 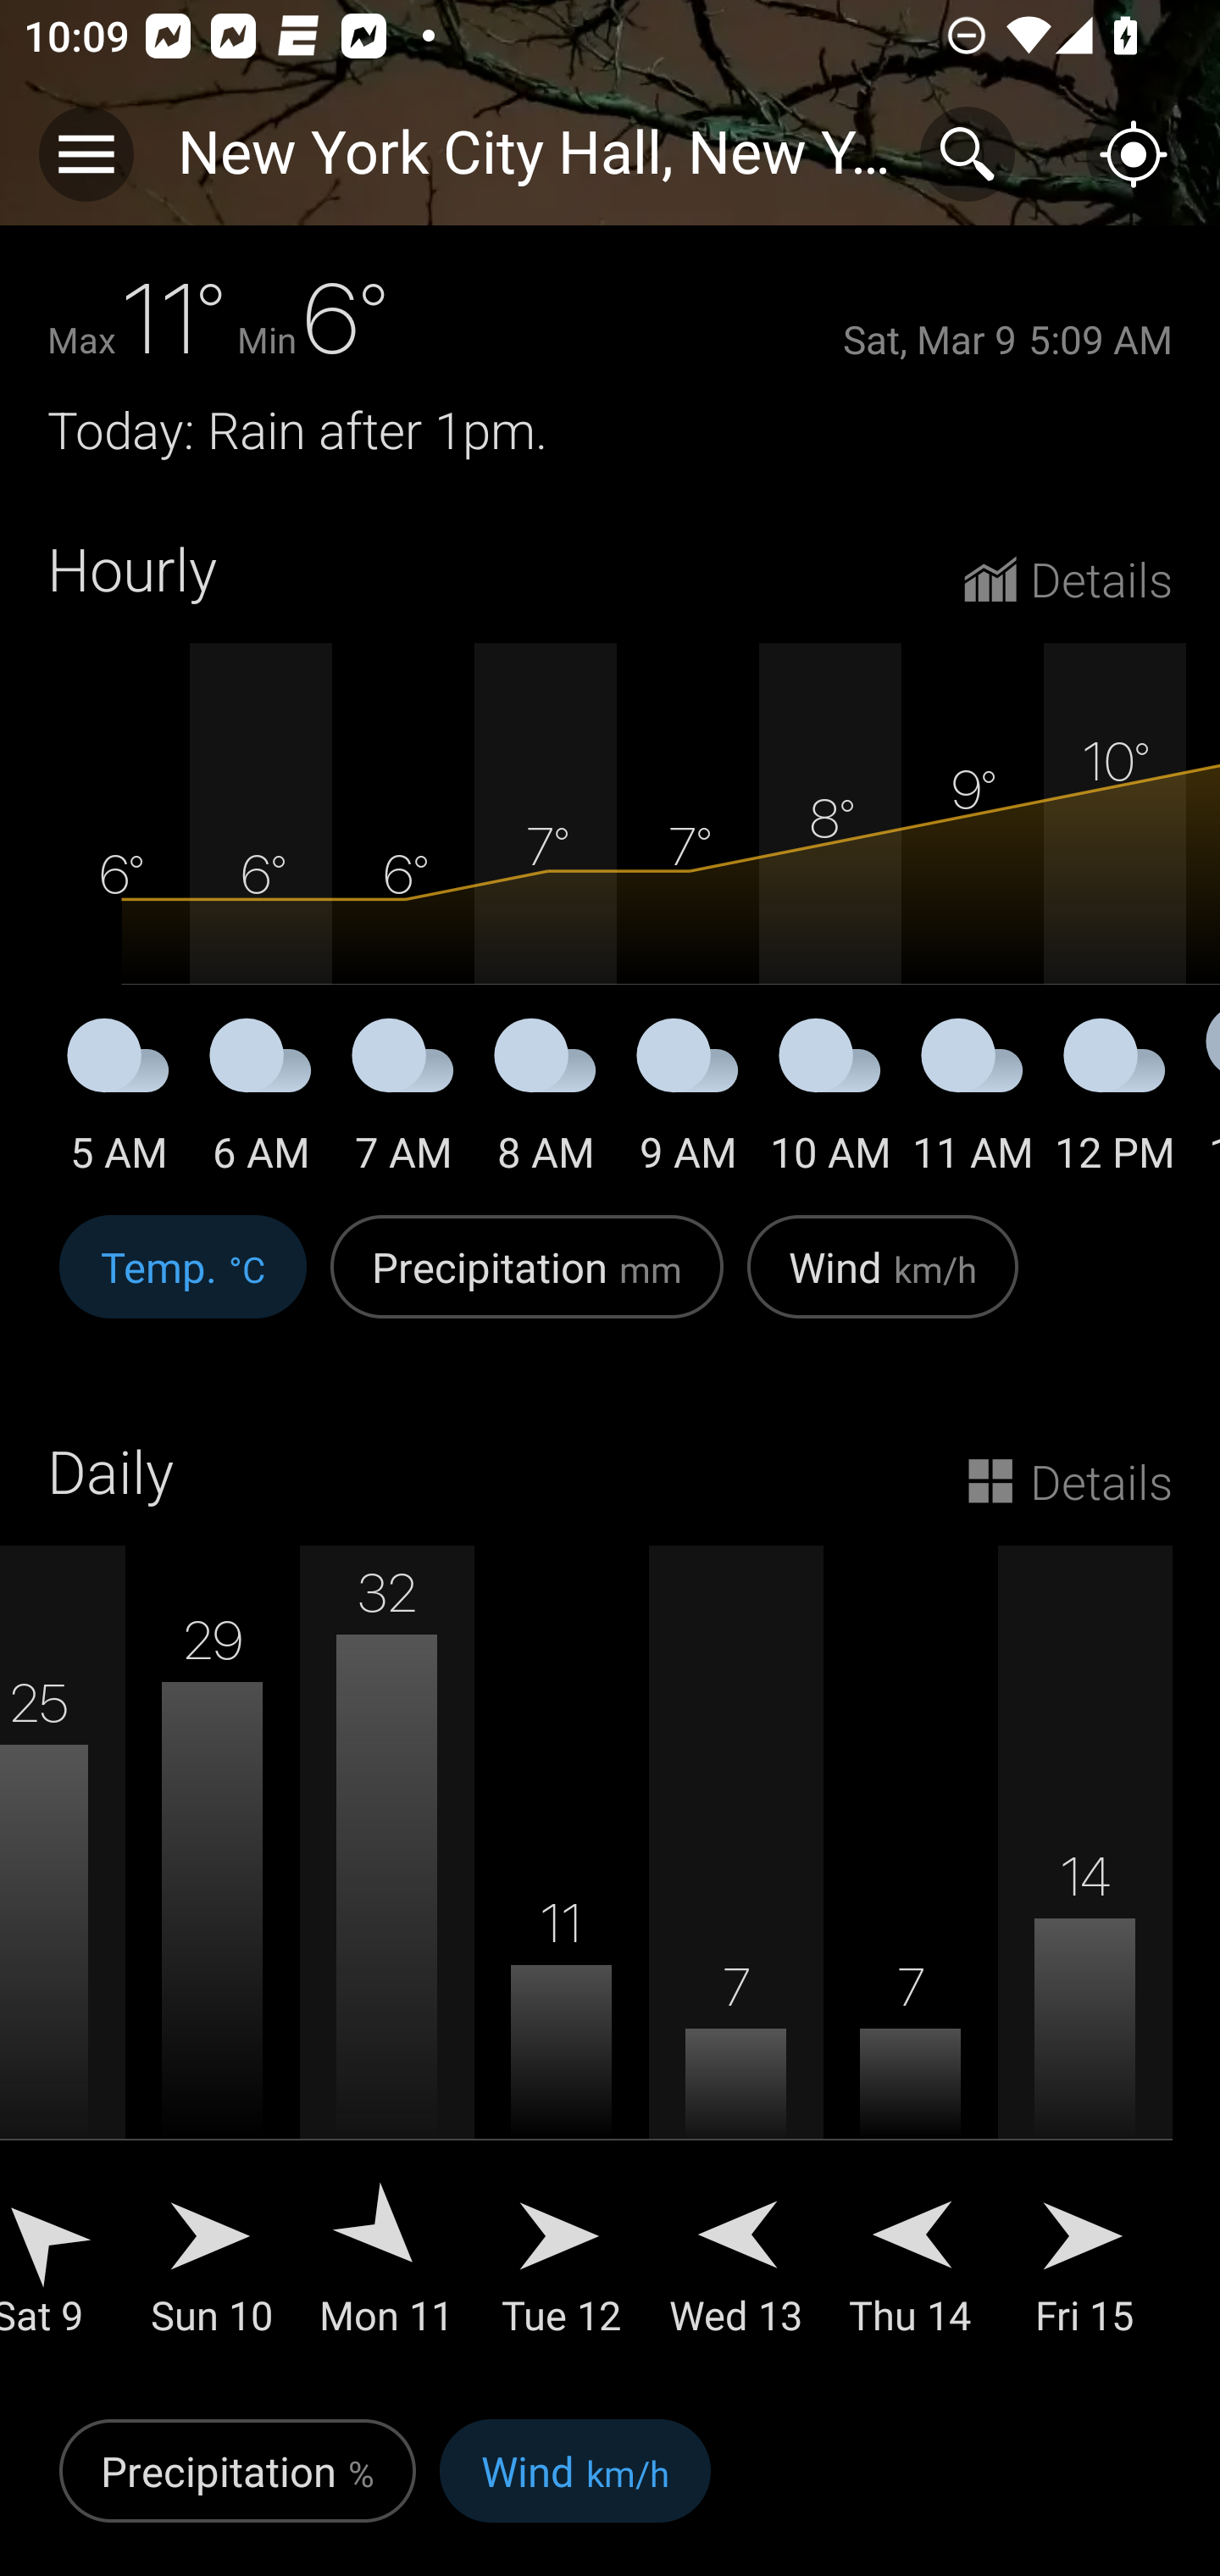 What do you see at coordinates (610, 169) in the screenshot?
I see `Severe Weather Alerts Gale Watch ` at bounding box center [610, 169].